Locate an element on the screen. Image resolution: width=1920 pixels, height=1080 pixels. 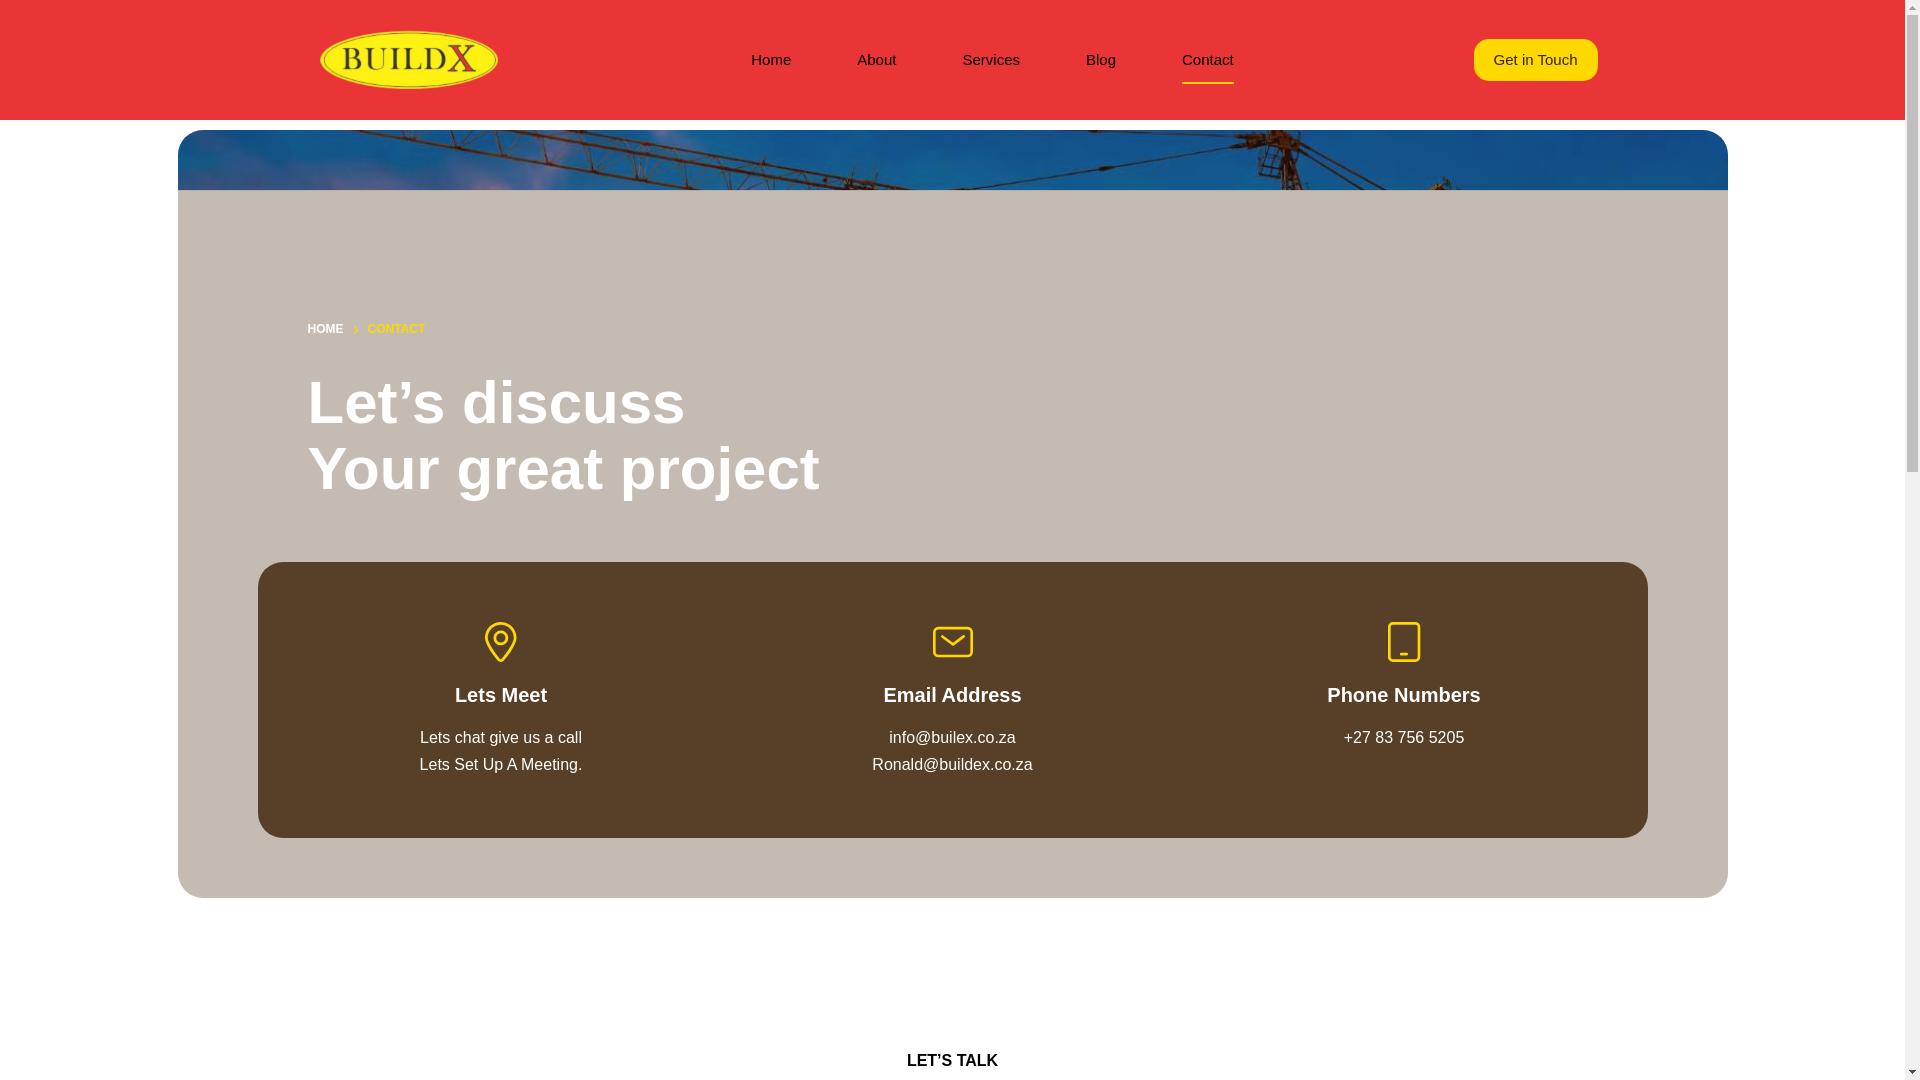
Services is located at coordinates (990, 60).